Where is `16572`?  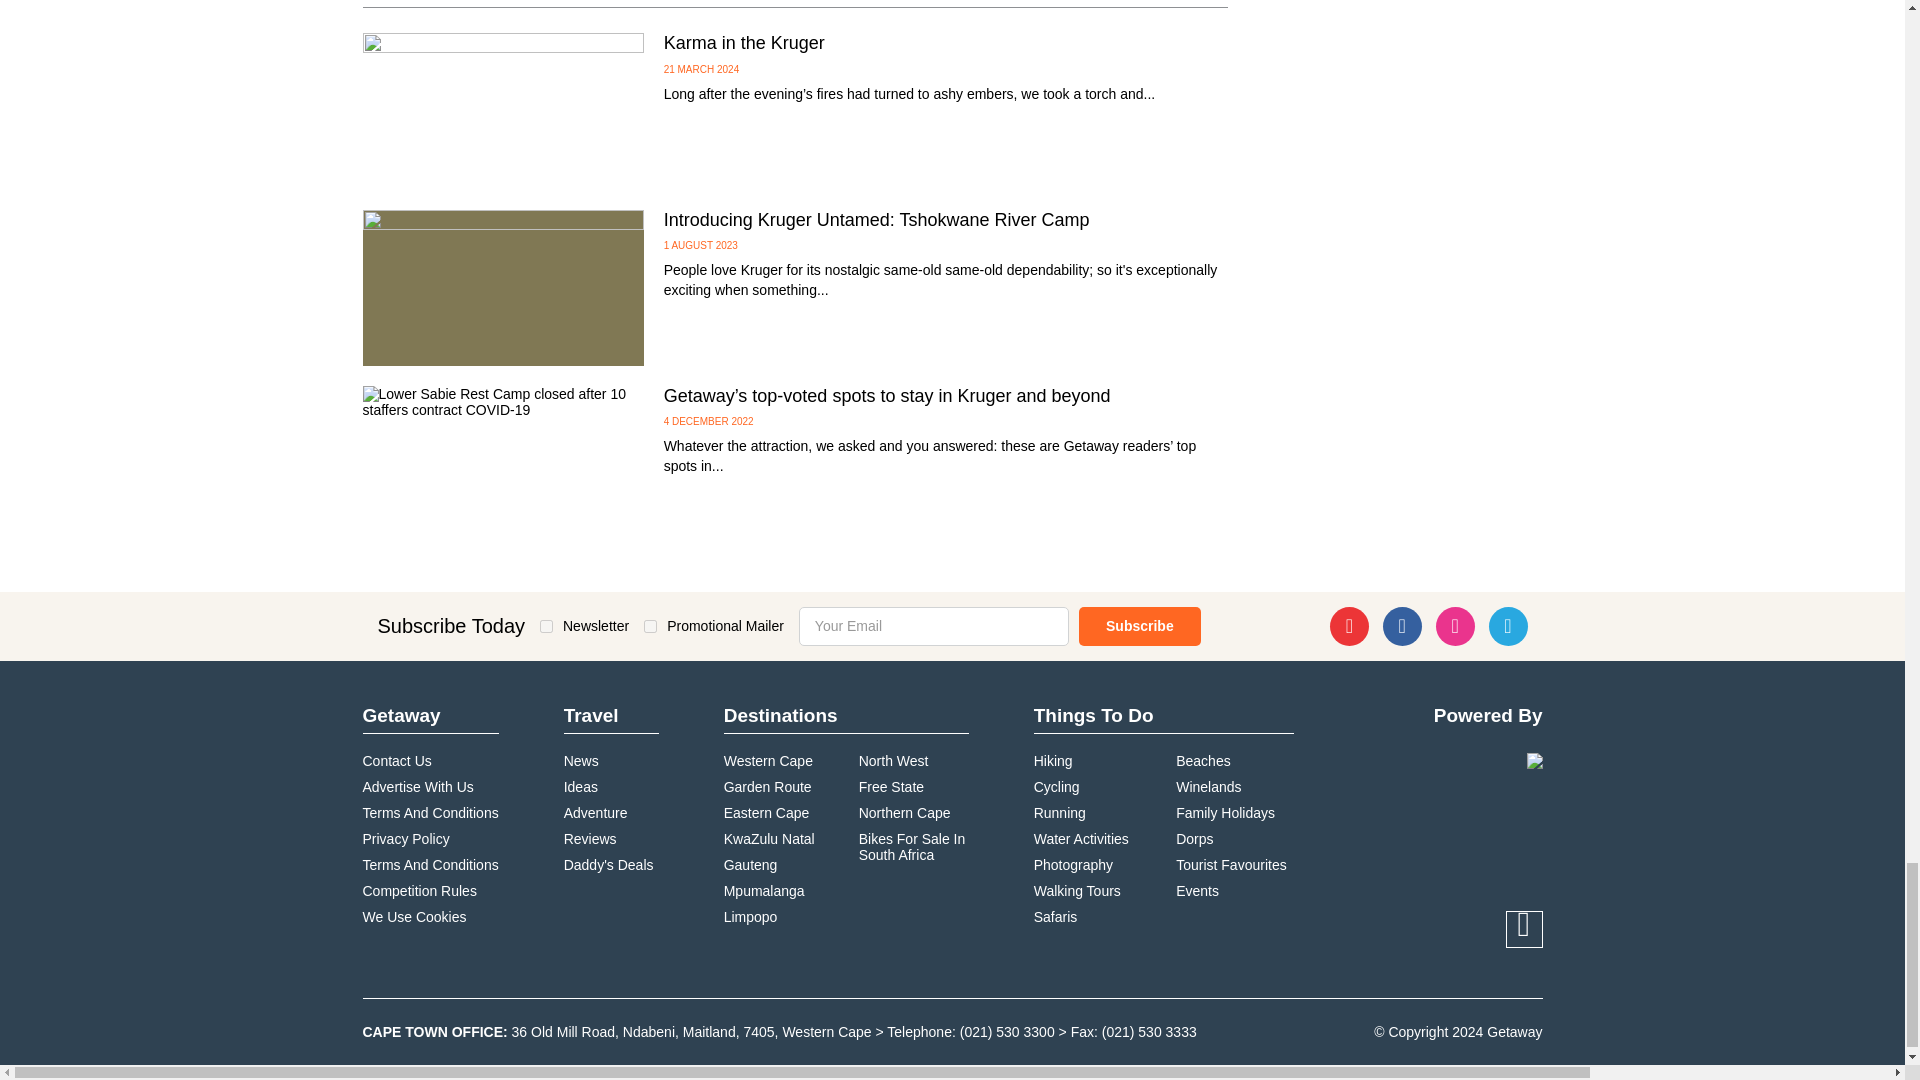 16572 is located at coordinates (650, 626).